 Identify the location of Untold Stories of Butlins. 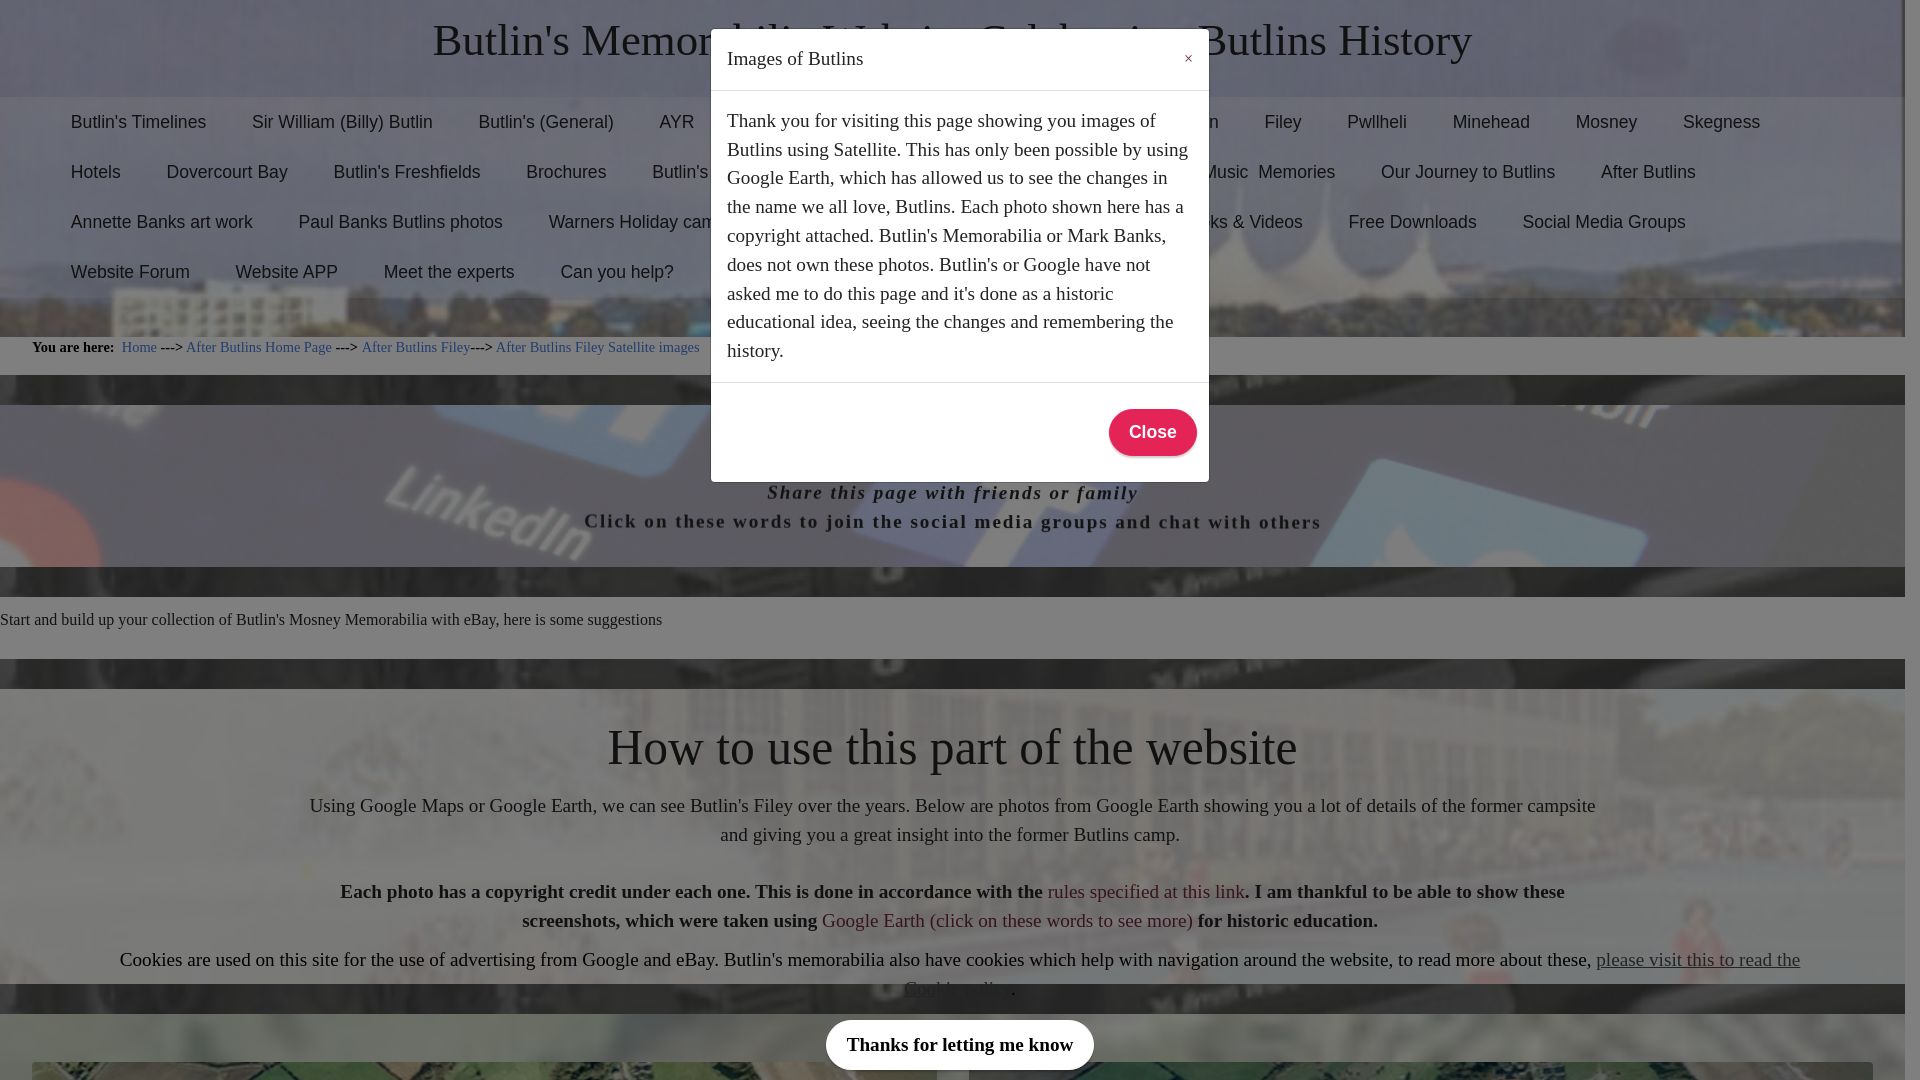
(897, 171).